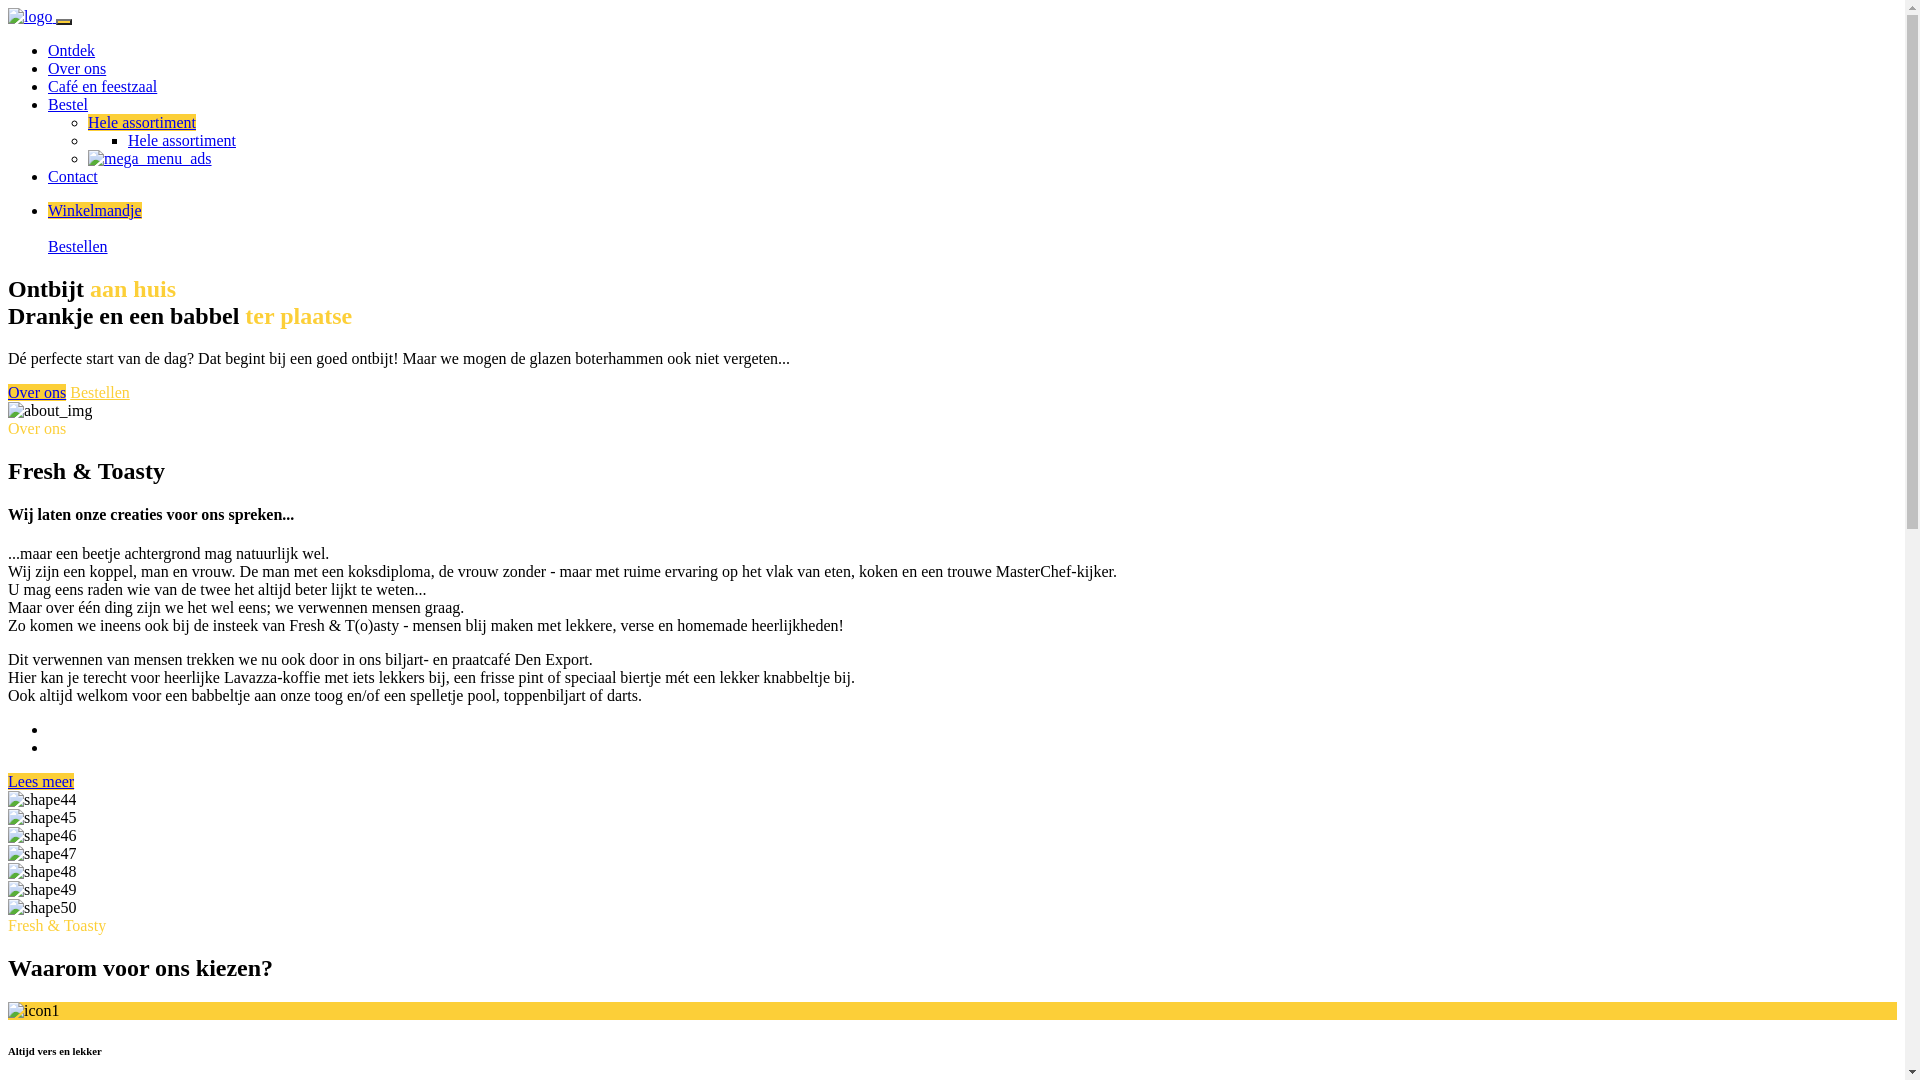  I want to click on Bestel, so click(68, 104).